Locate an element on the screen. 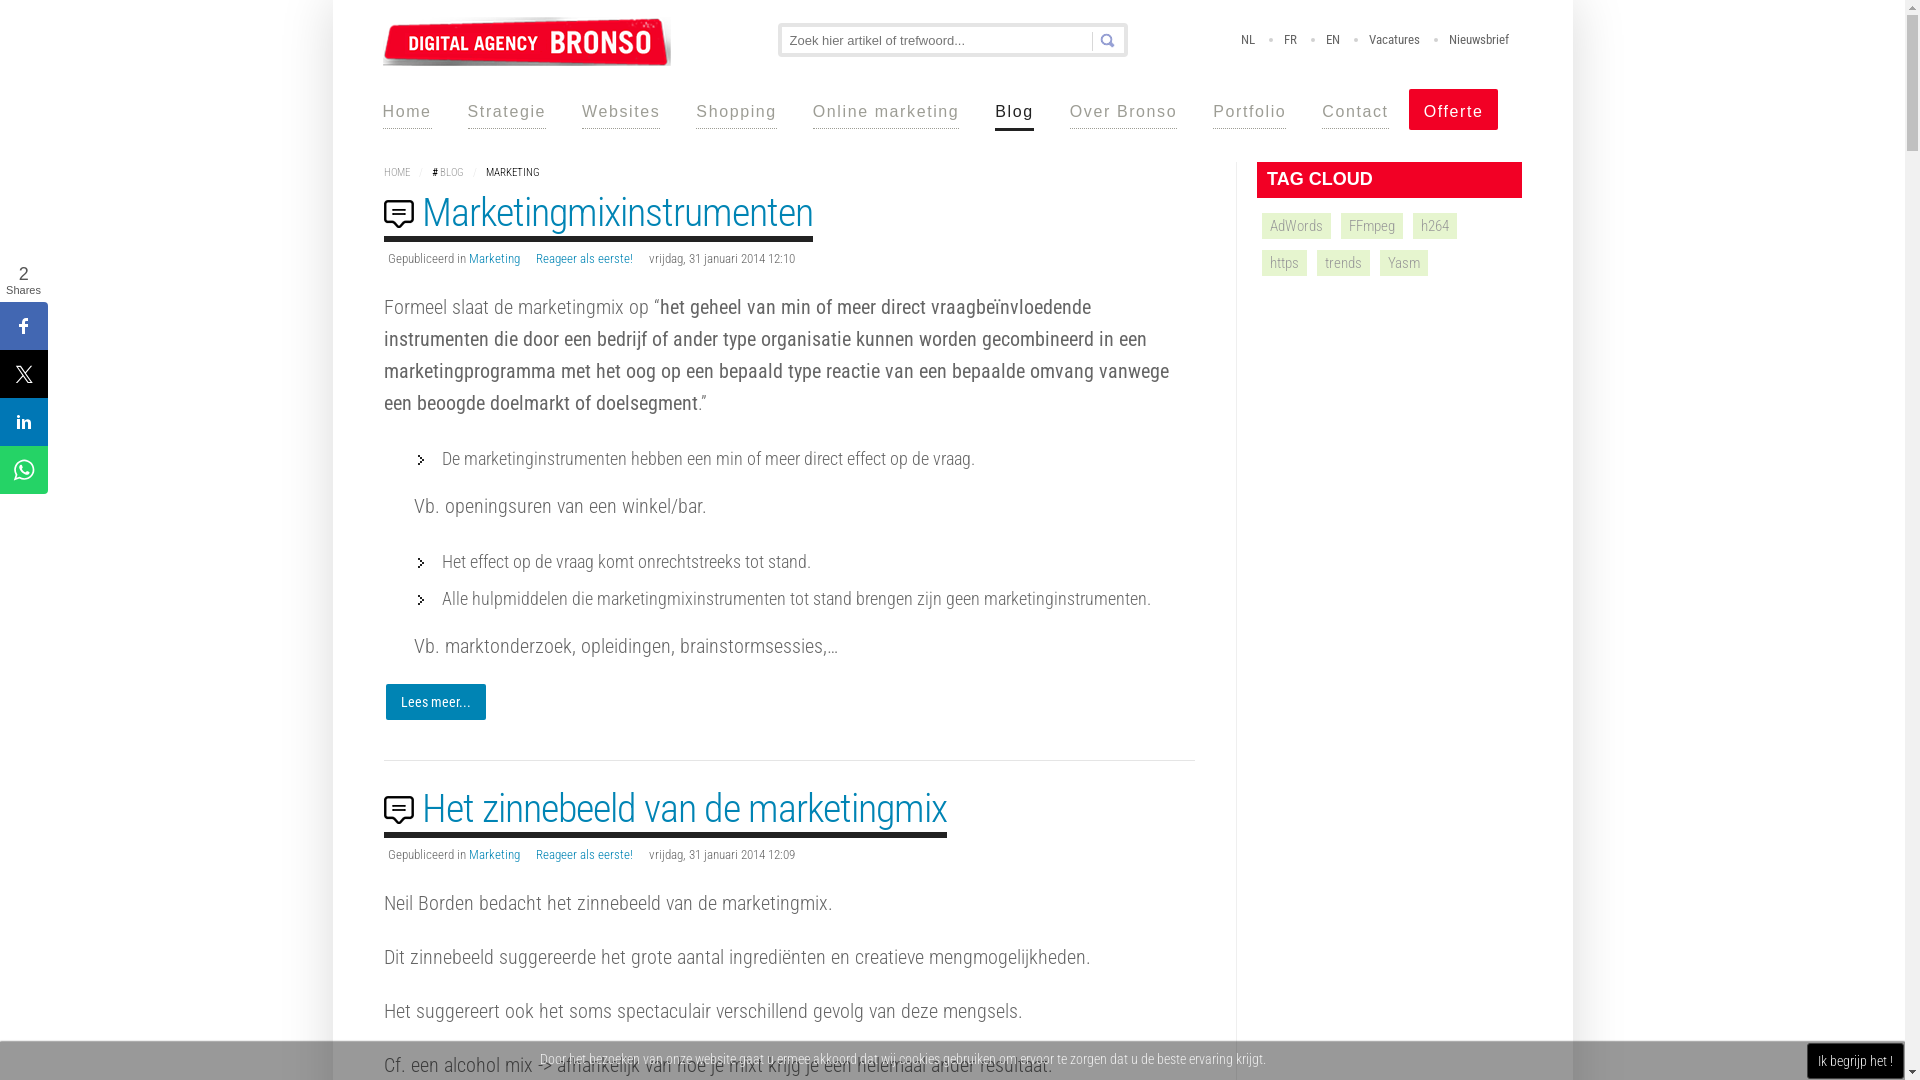  Contact is located at coordinates (1355, 110).